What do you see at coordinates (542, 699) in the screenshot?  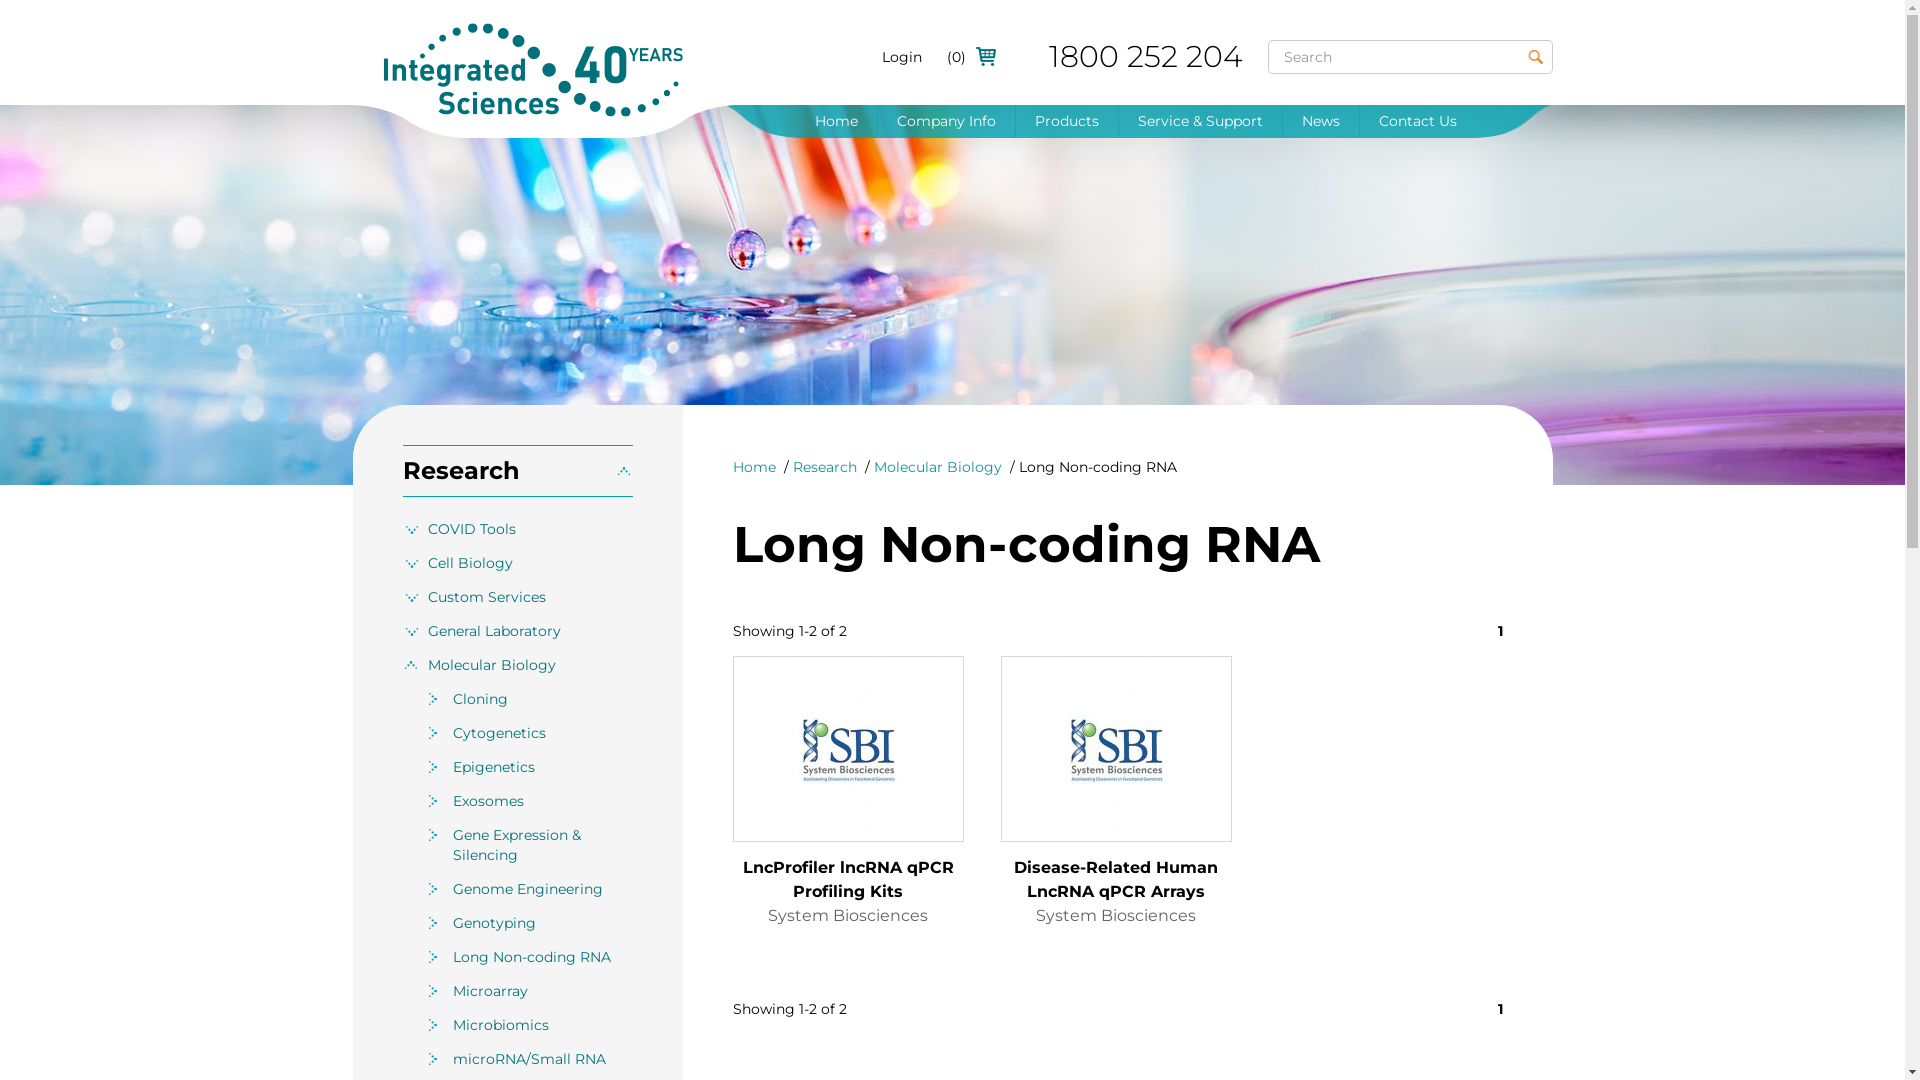 I see `Cloning` at bounding box center [542, 699].